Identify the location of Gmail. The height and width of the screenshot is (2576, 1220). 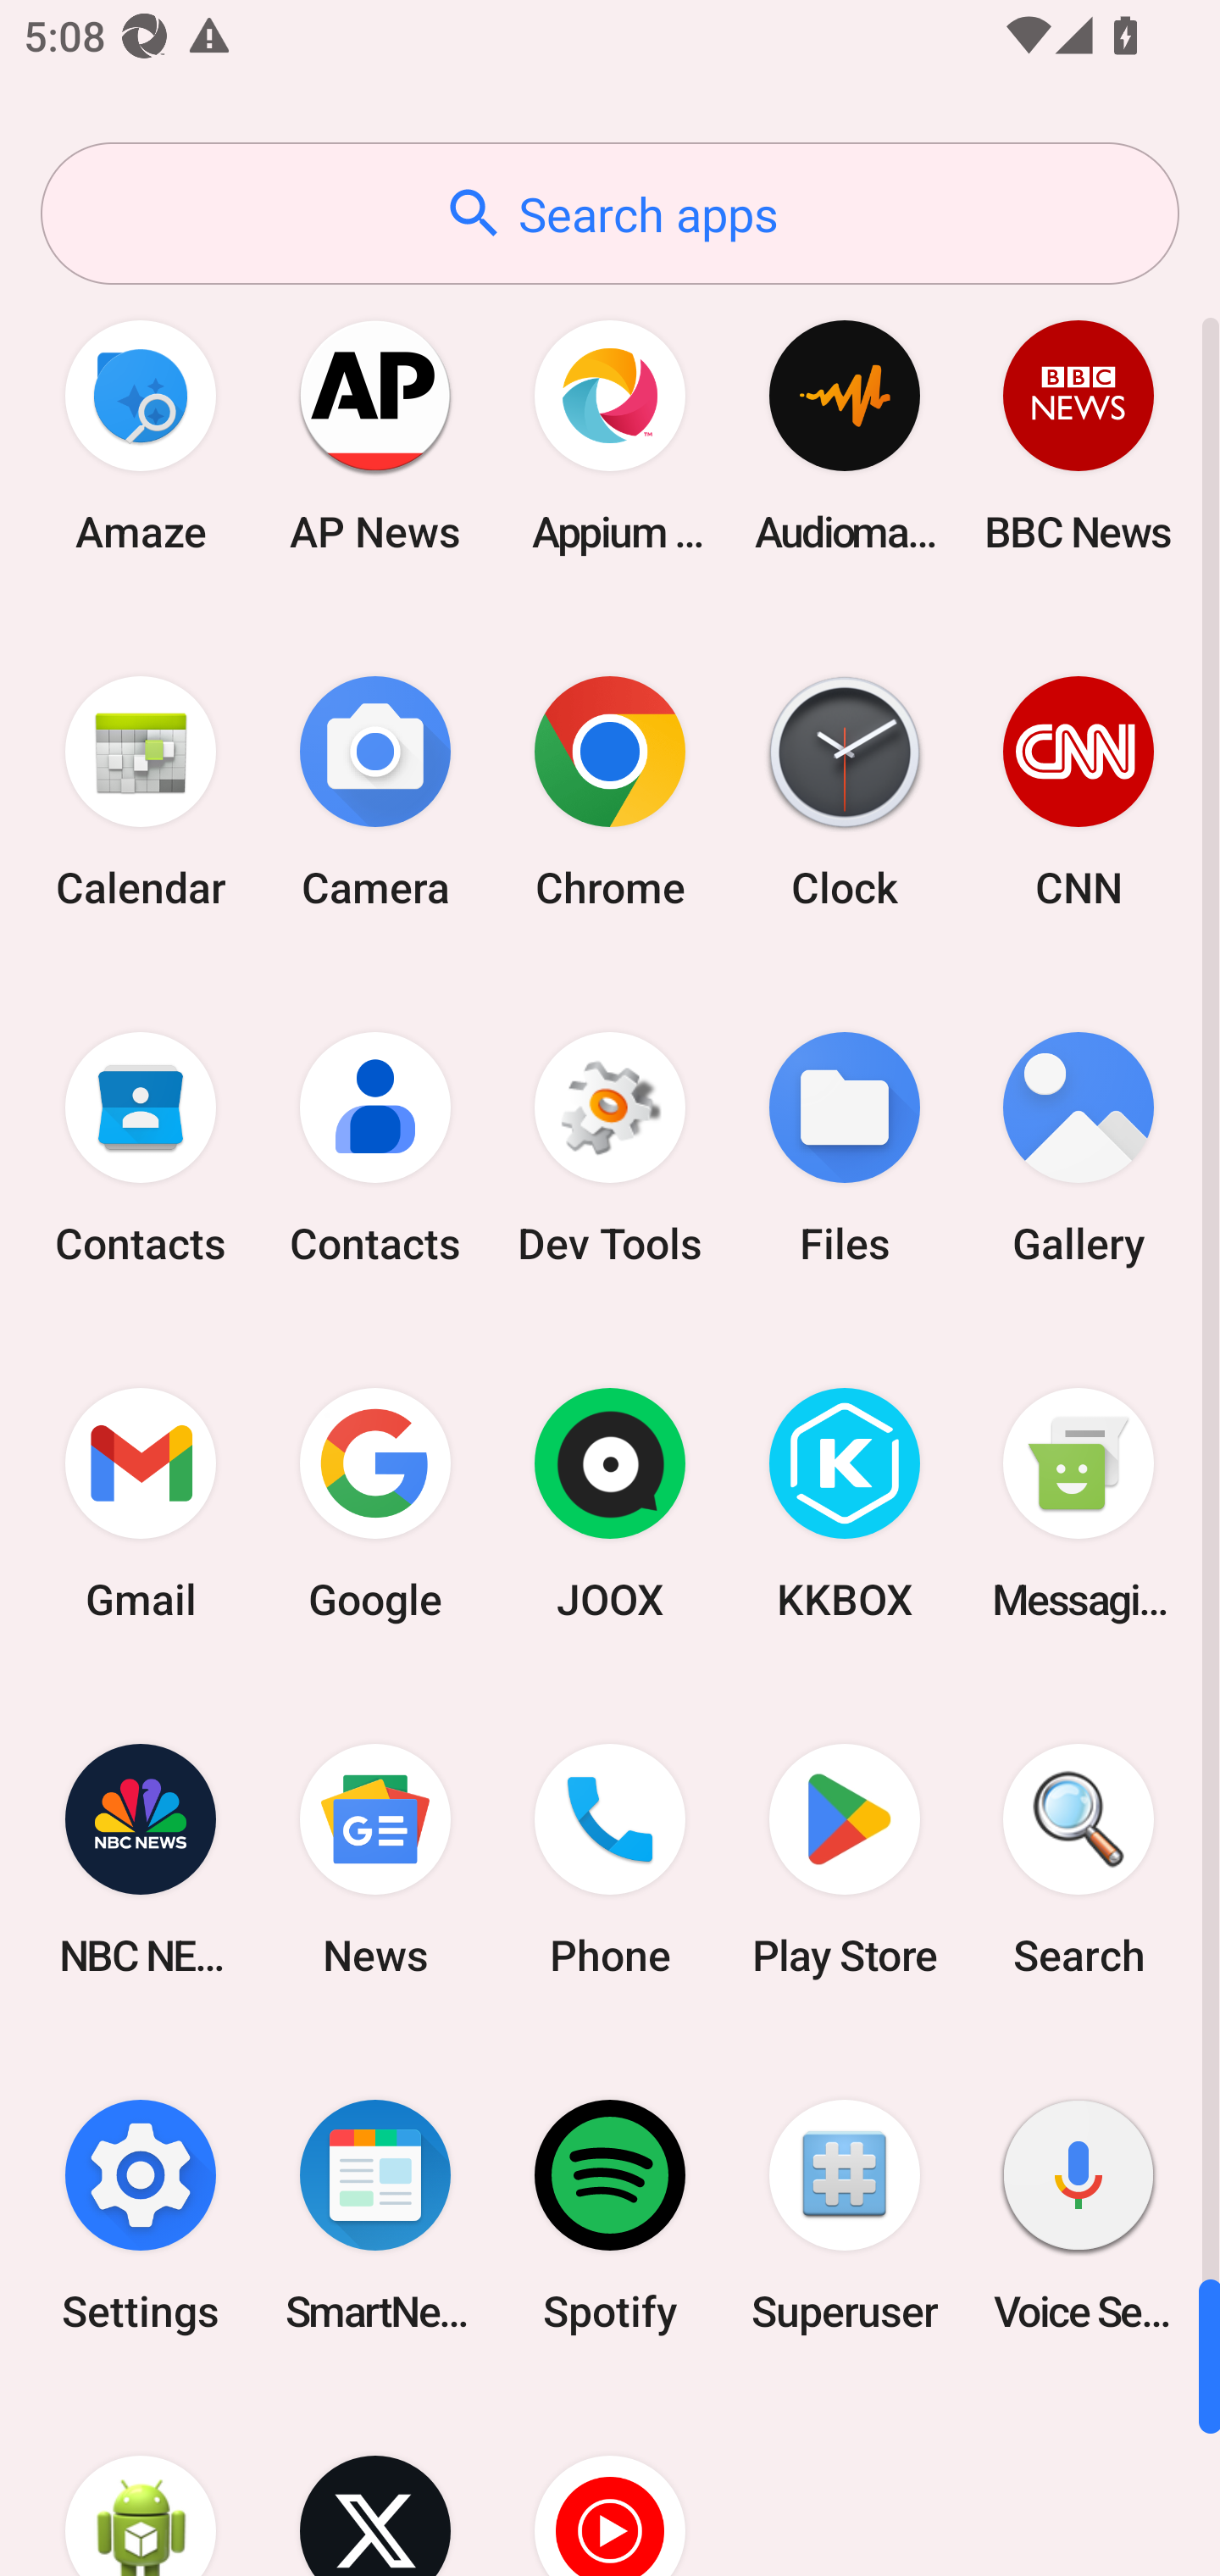
(141, 1504).